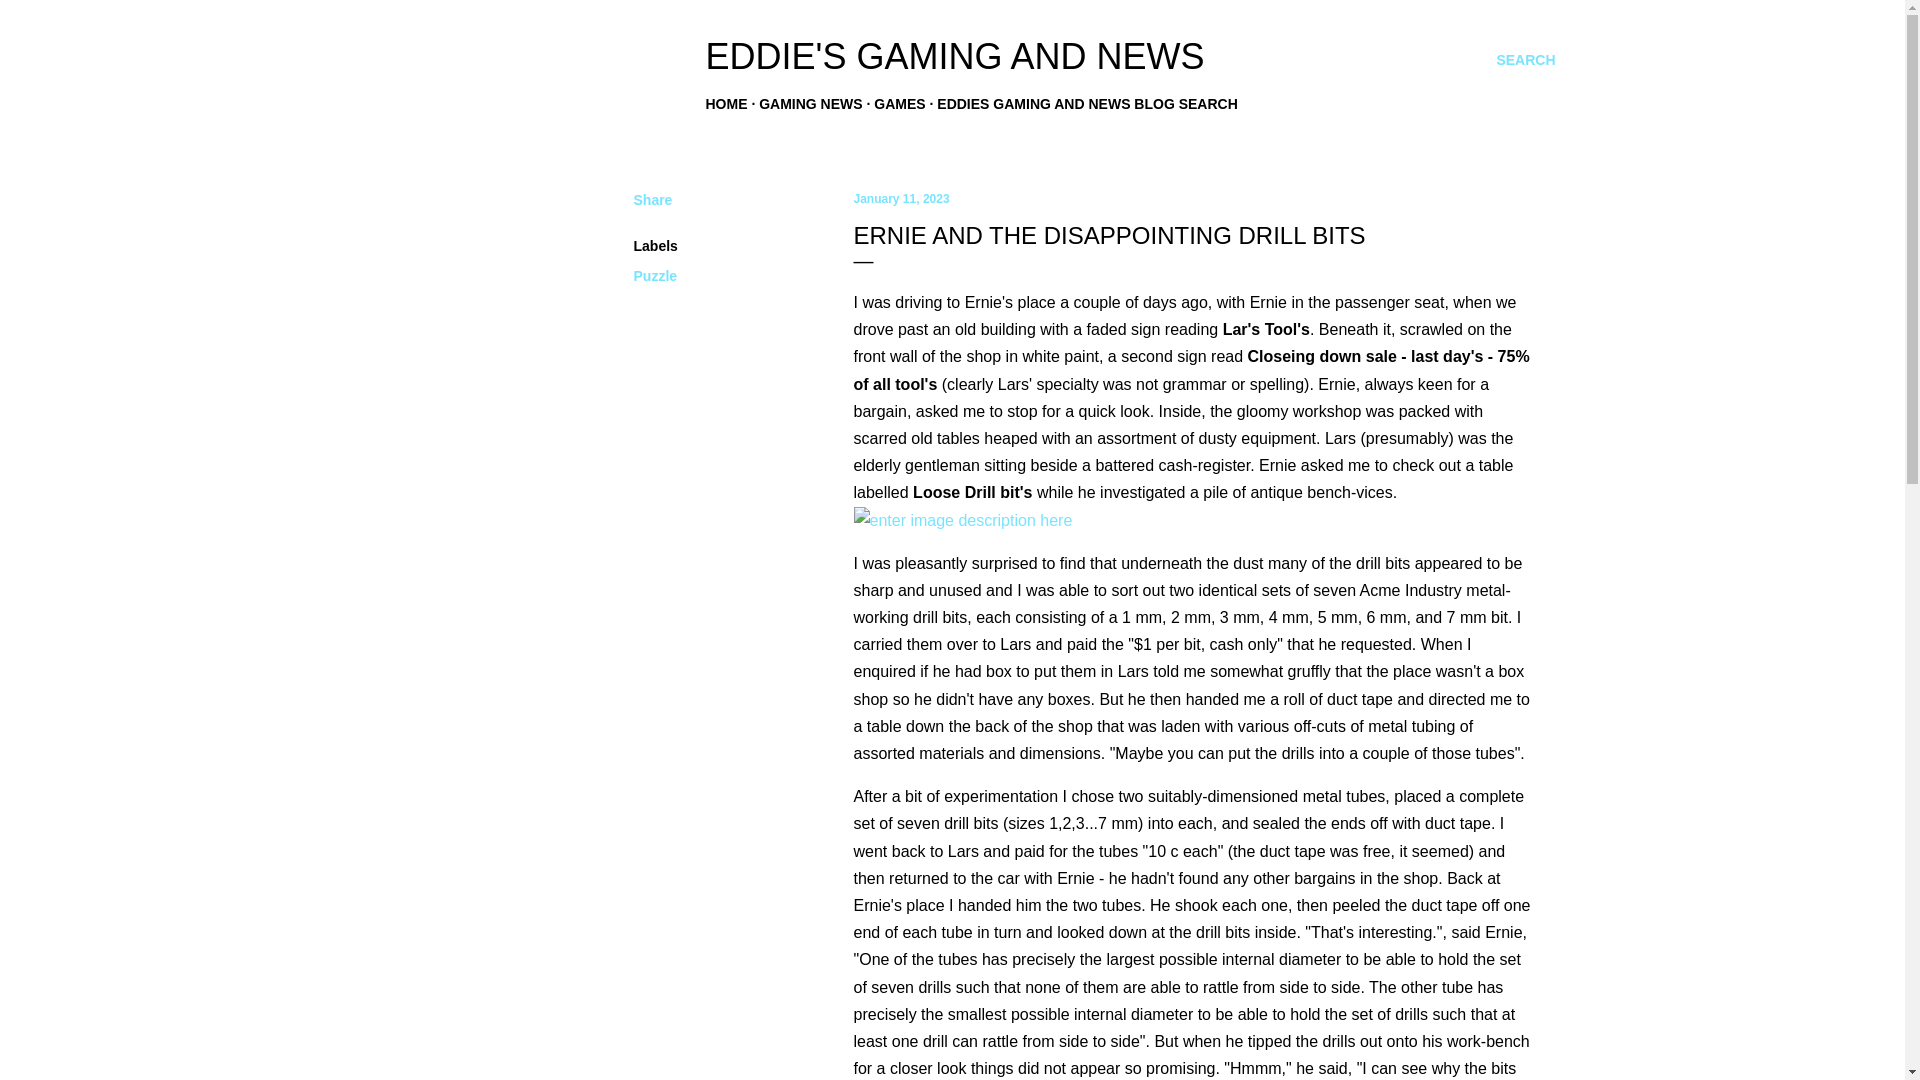  Describe the element at coordinates (902, 199) in the screenshot. I see `January 11, 2023` at that location.